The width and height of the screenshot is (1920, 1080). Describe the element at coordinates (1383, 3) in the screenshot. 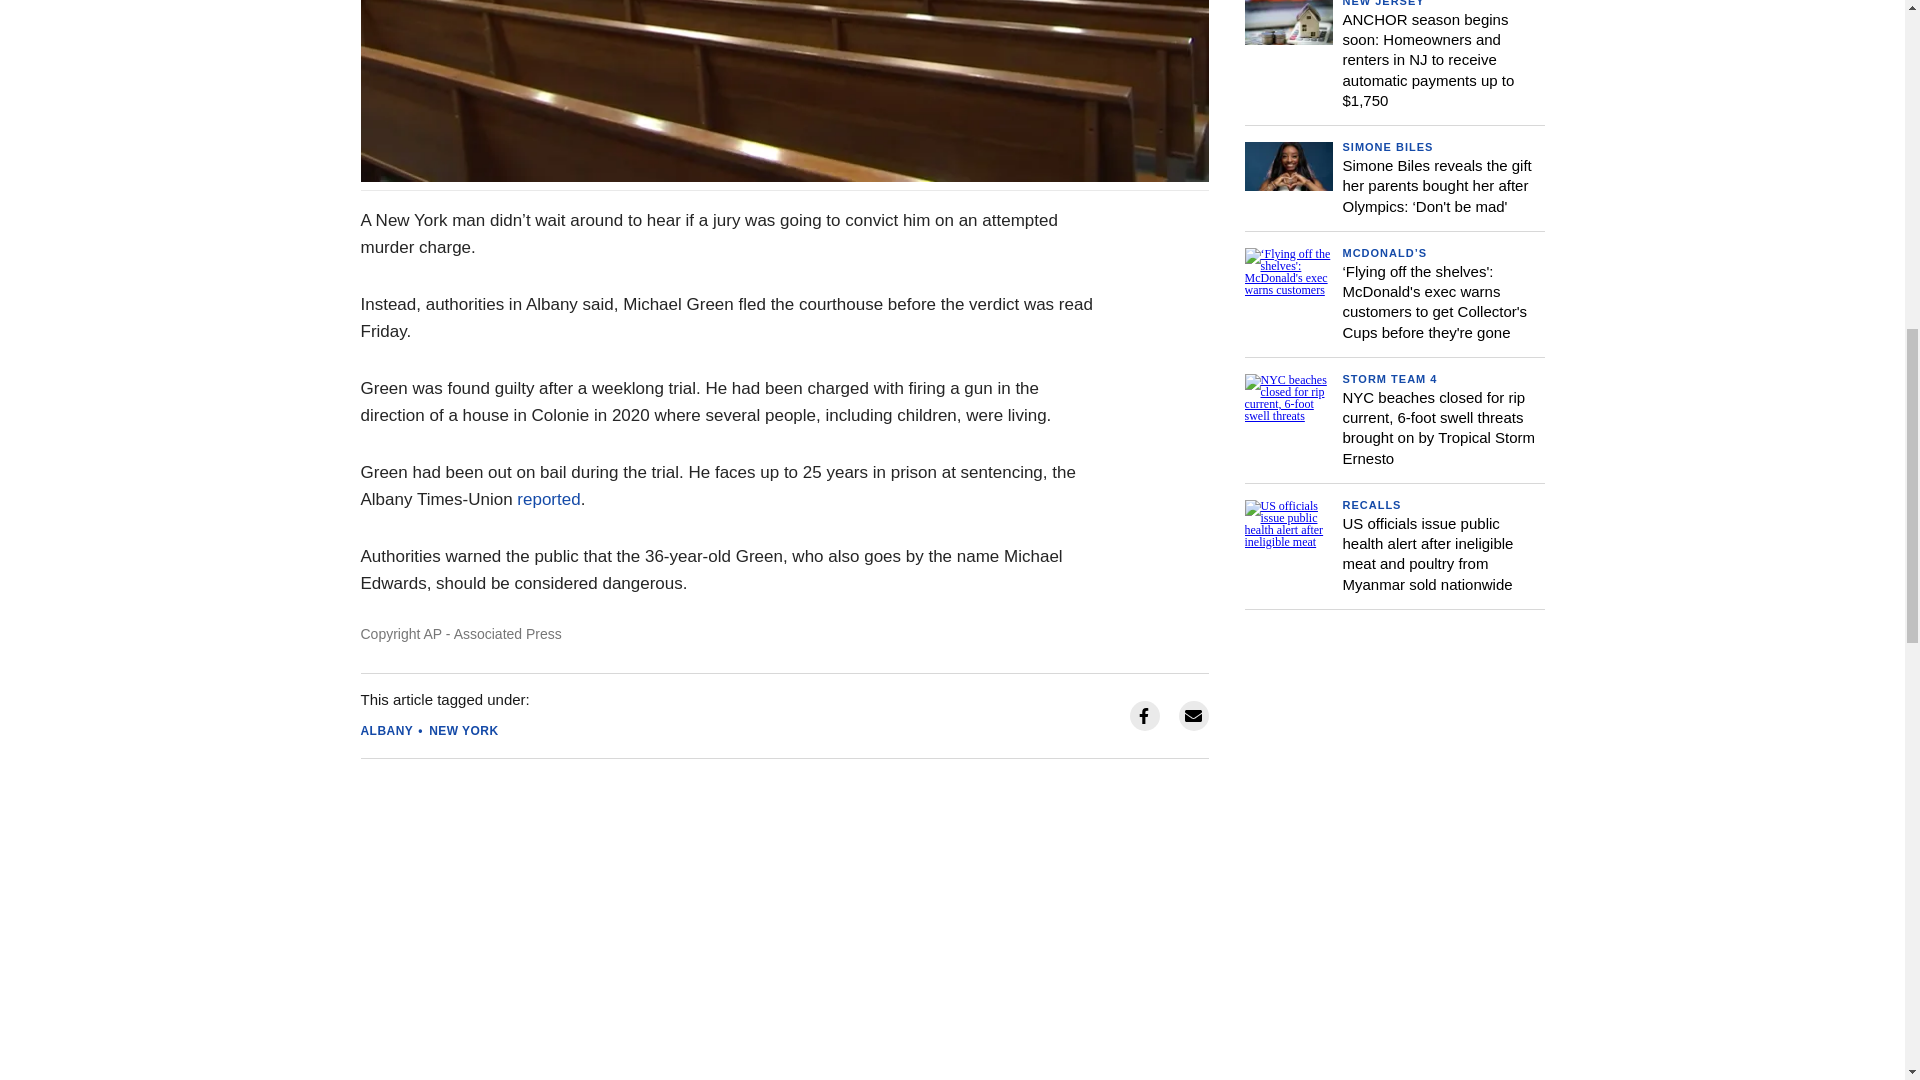

I see `NEW JERSEY` at that location.